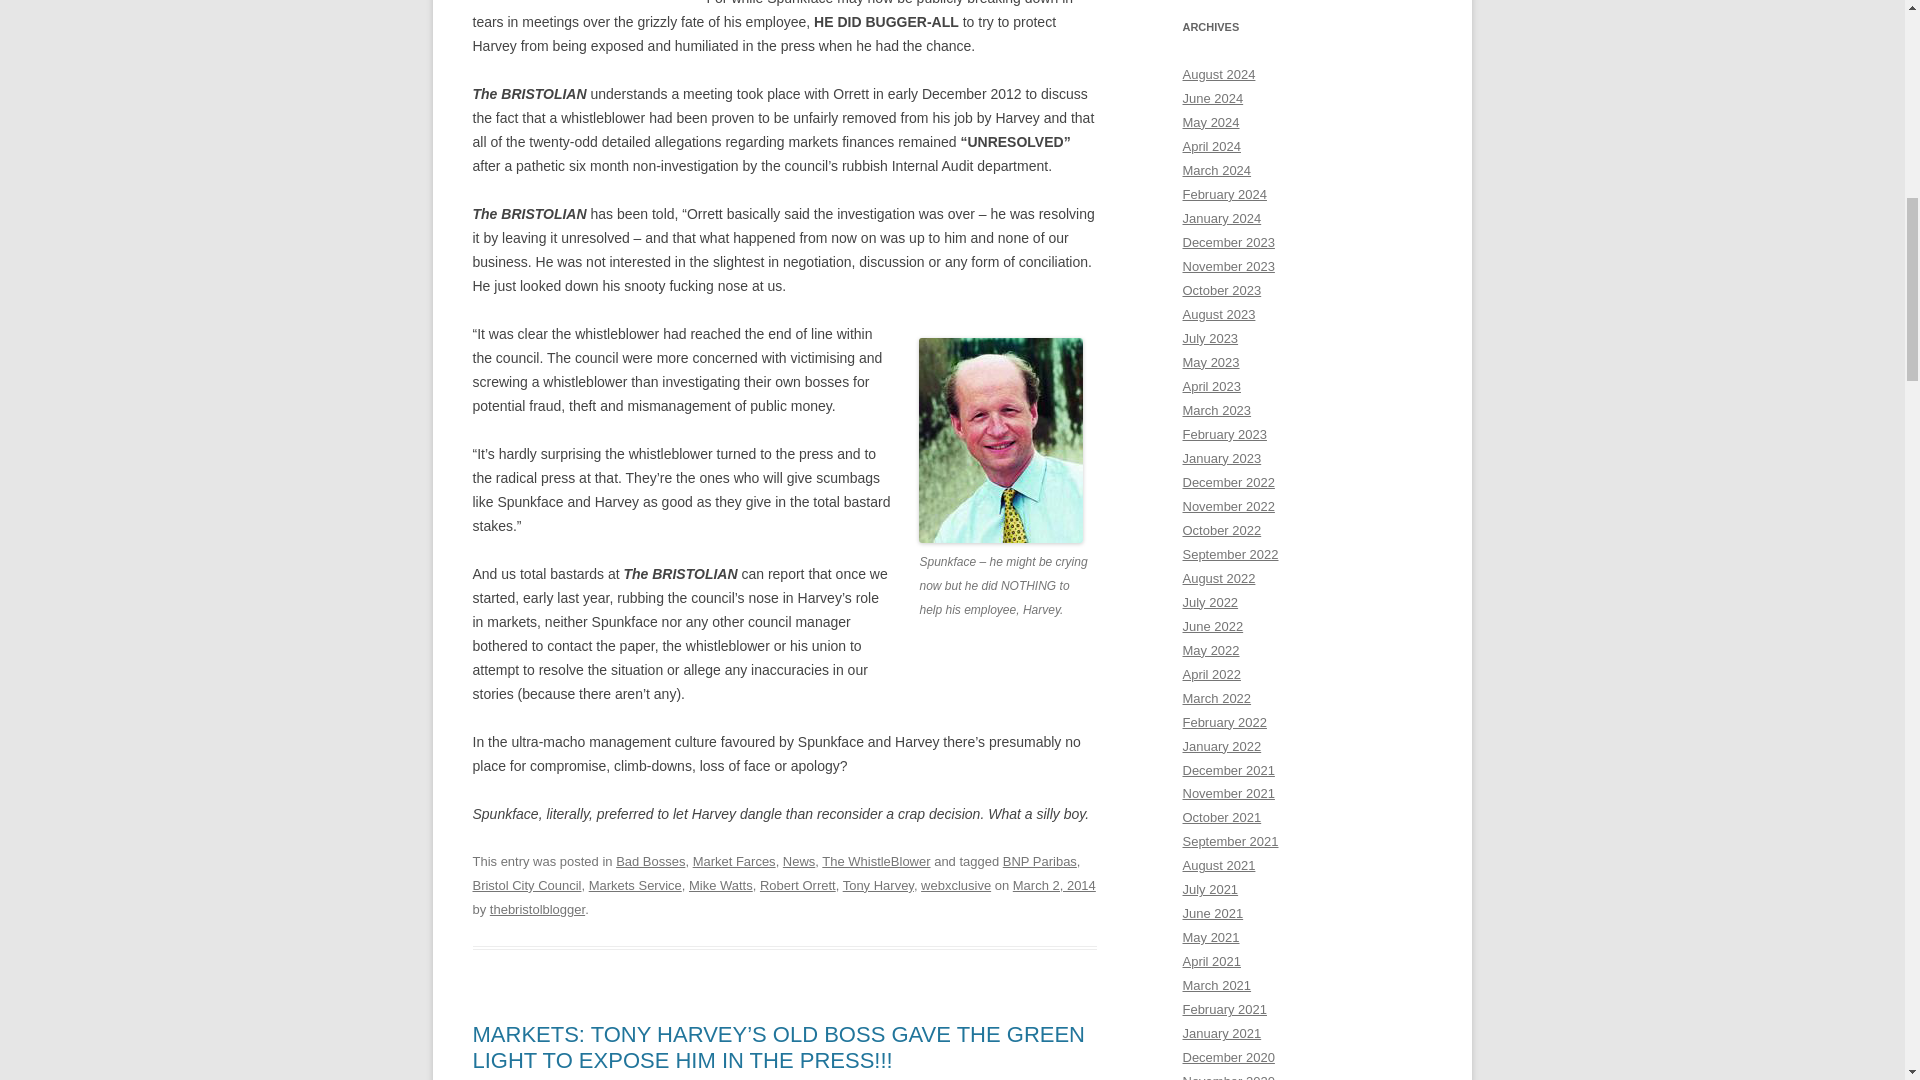 The width and height of the screenshot is (1920, 1080). What do you see at coordinates (956, 886) in the screenshot?
I see `webxclusive` at bounding box center [956, 886].